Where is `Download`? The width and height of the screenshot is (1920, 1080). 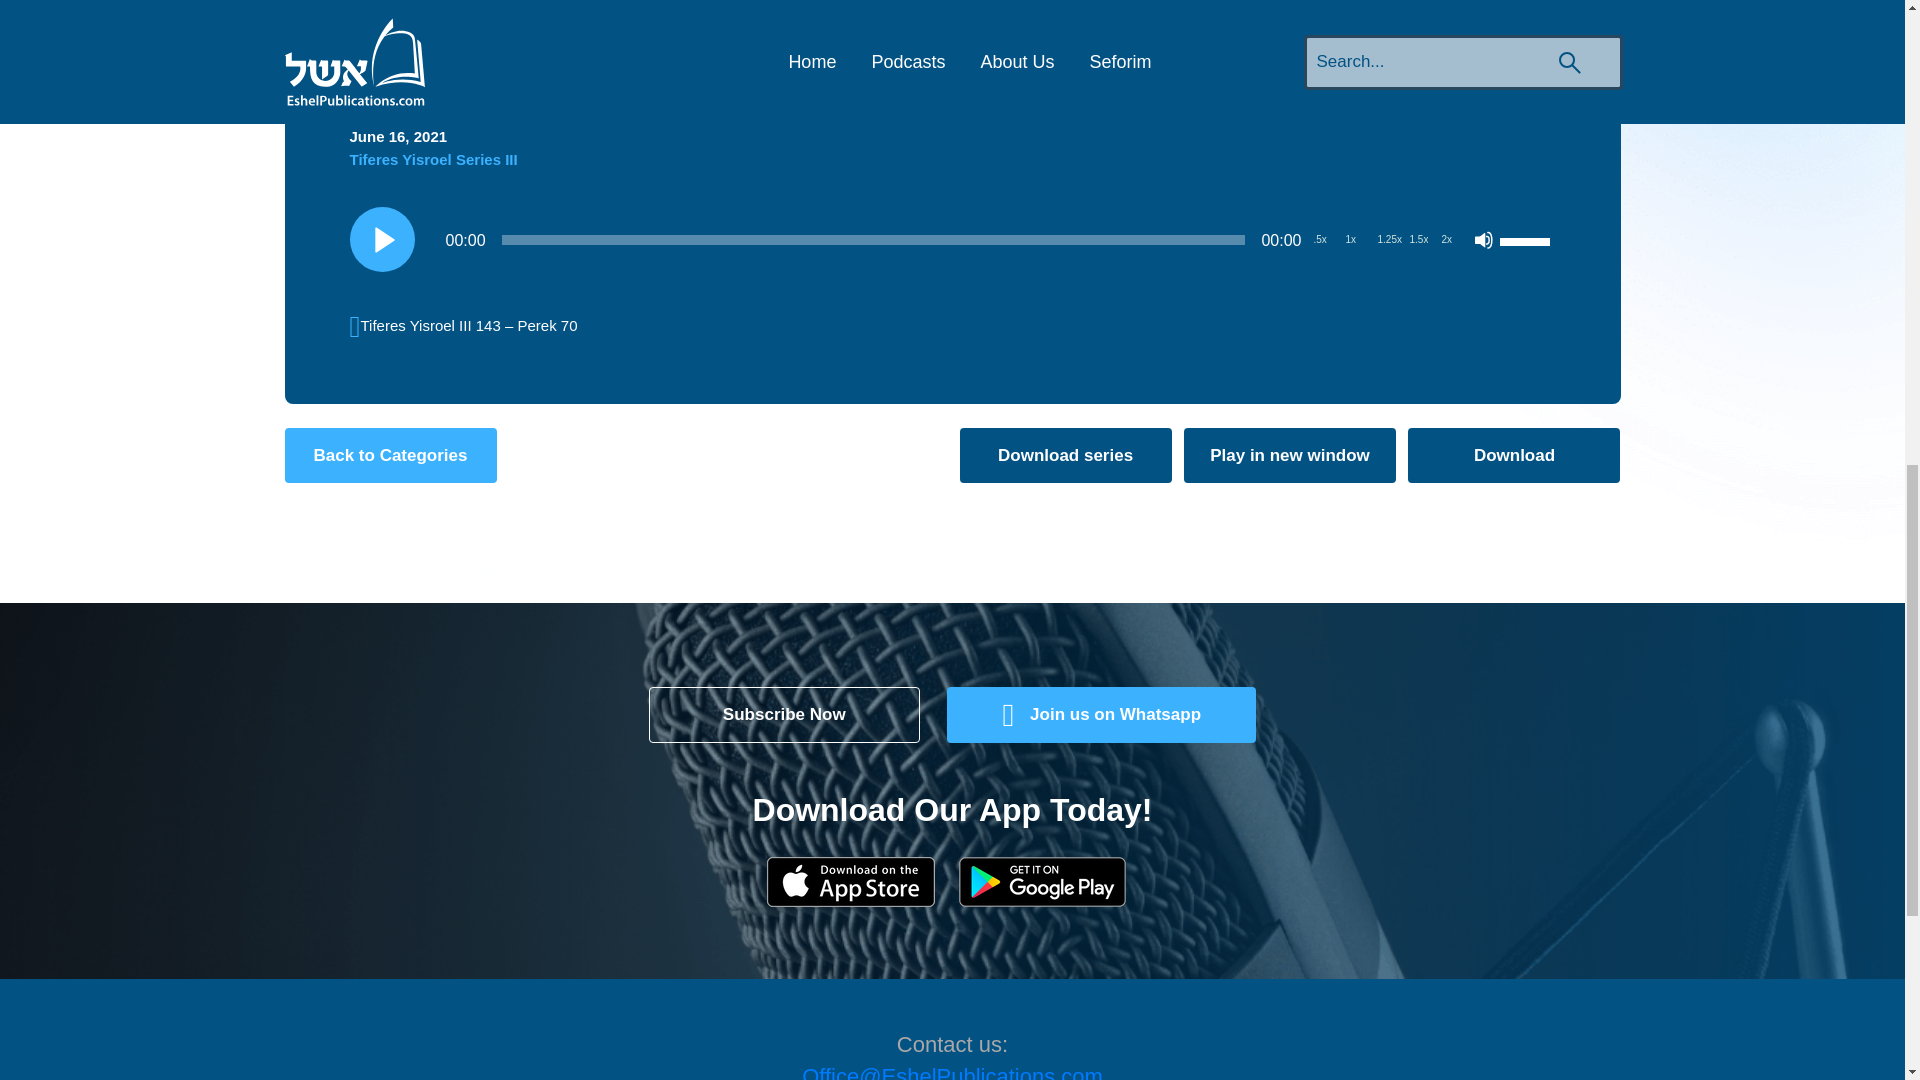
Download is located at coordinates (1514, 455).